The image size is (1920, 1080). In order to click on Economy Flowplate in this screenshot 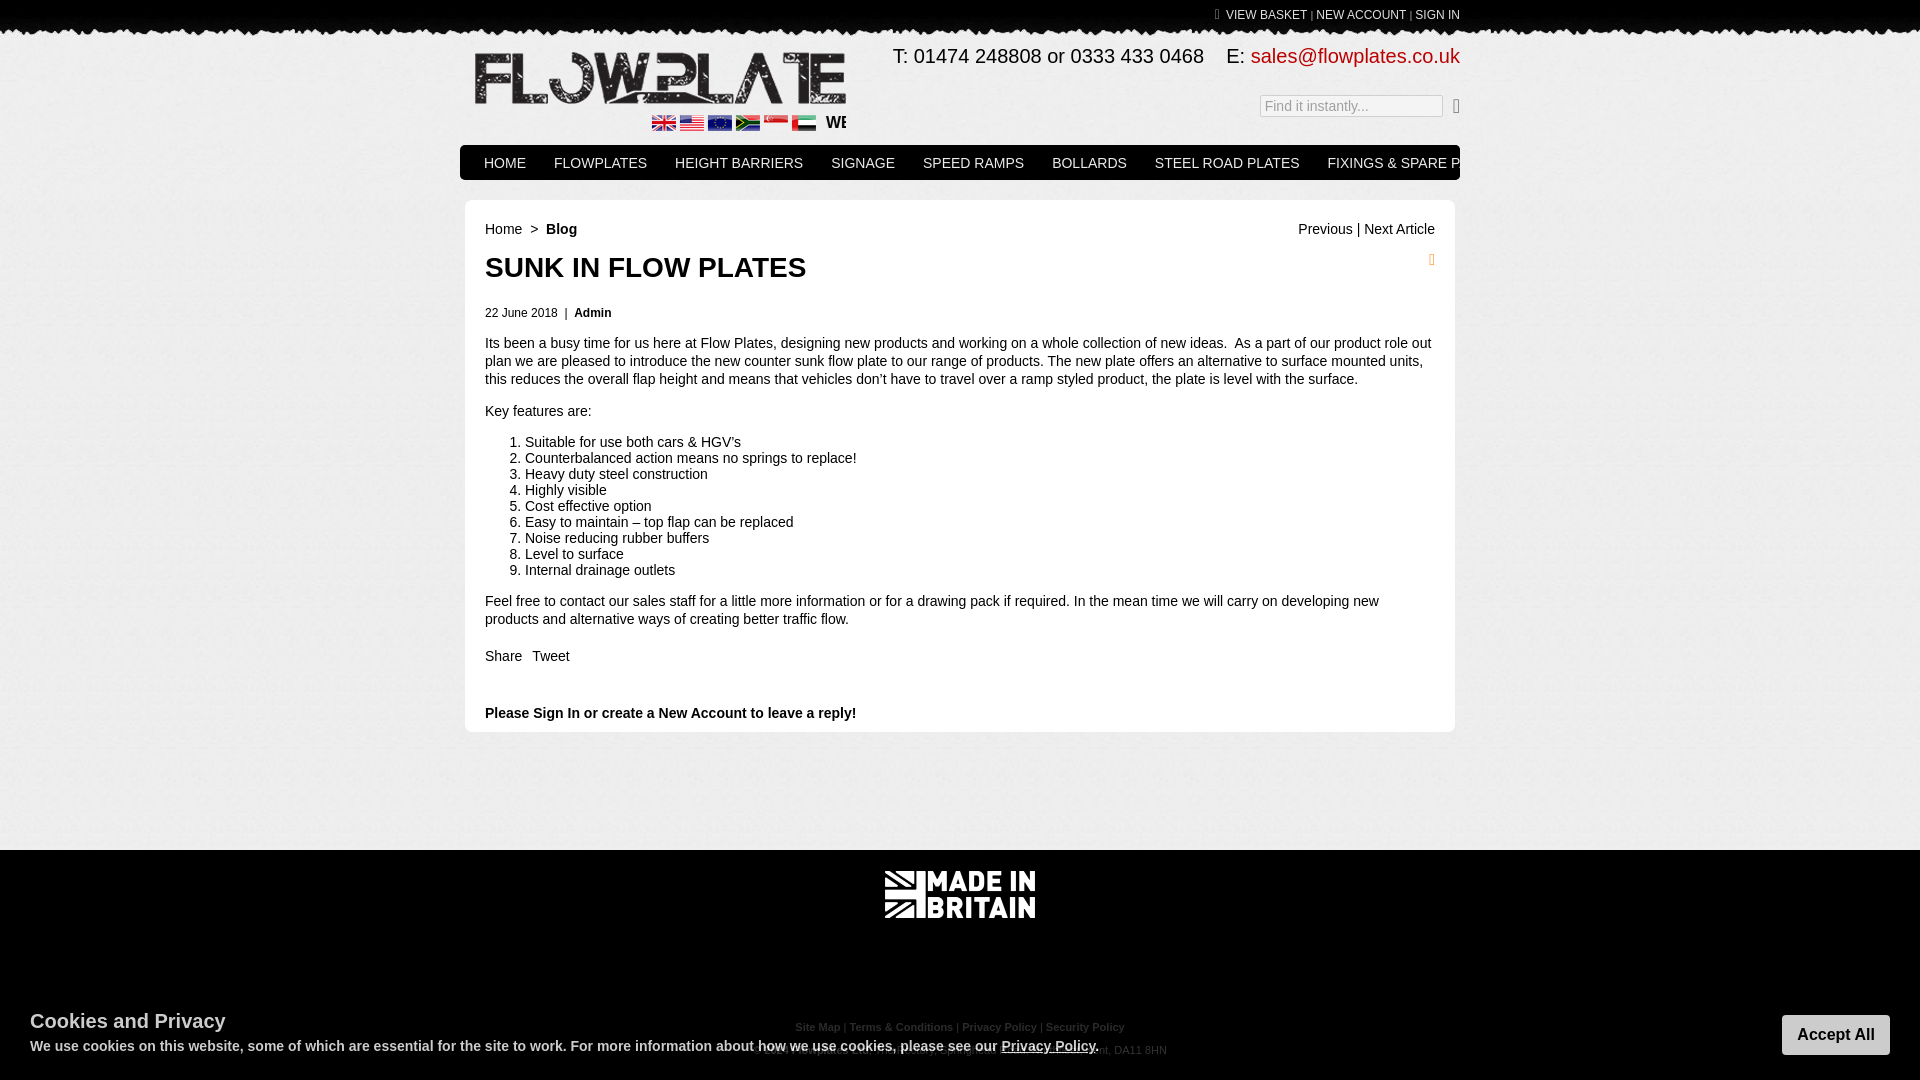, I will do `click(1324, 228)`.